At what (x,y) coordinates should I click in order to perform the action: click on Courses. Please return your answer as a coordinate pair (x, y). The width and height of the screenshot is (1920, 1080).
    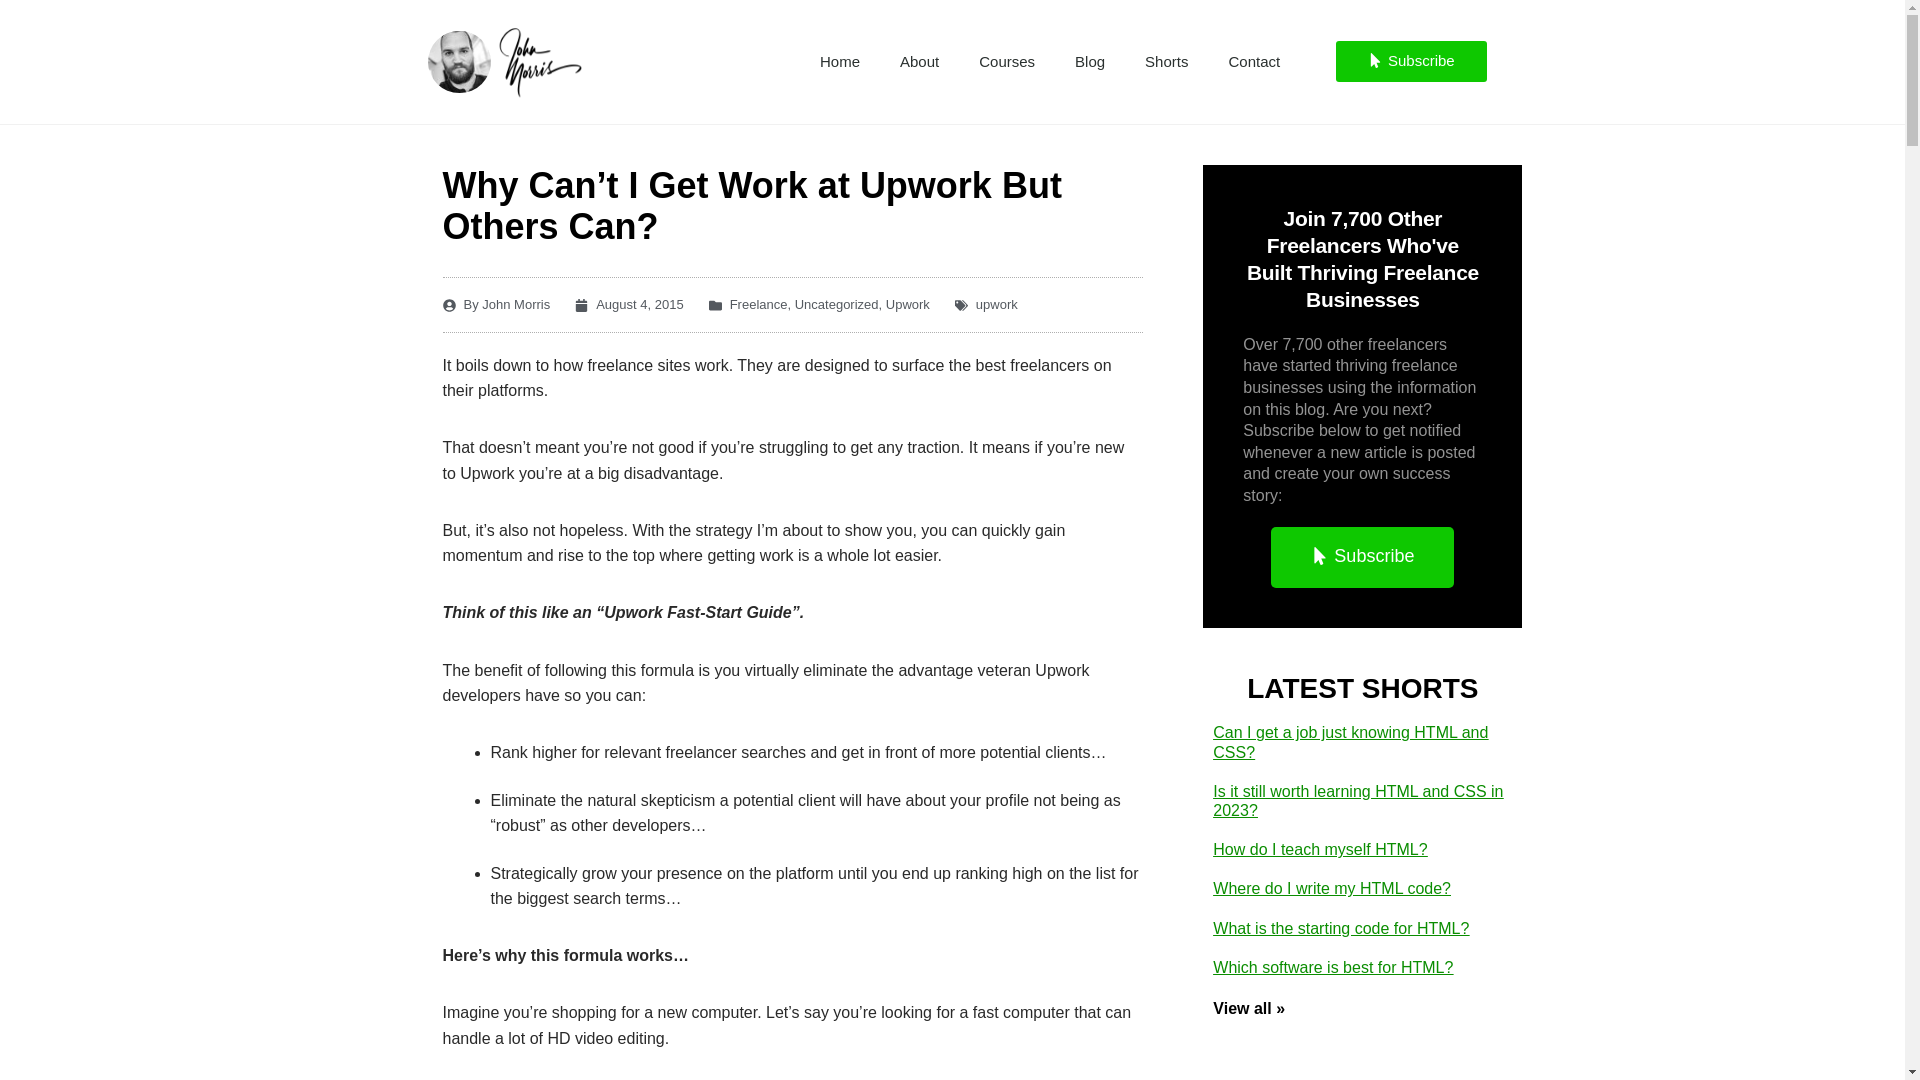
    Looking at the image, I should click on (1006, 62).